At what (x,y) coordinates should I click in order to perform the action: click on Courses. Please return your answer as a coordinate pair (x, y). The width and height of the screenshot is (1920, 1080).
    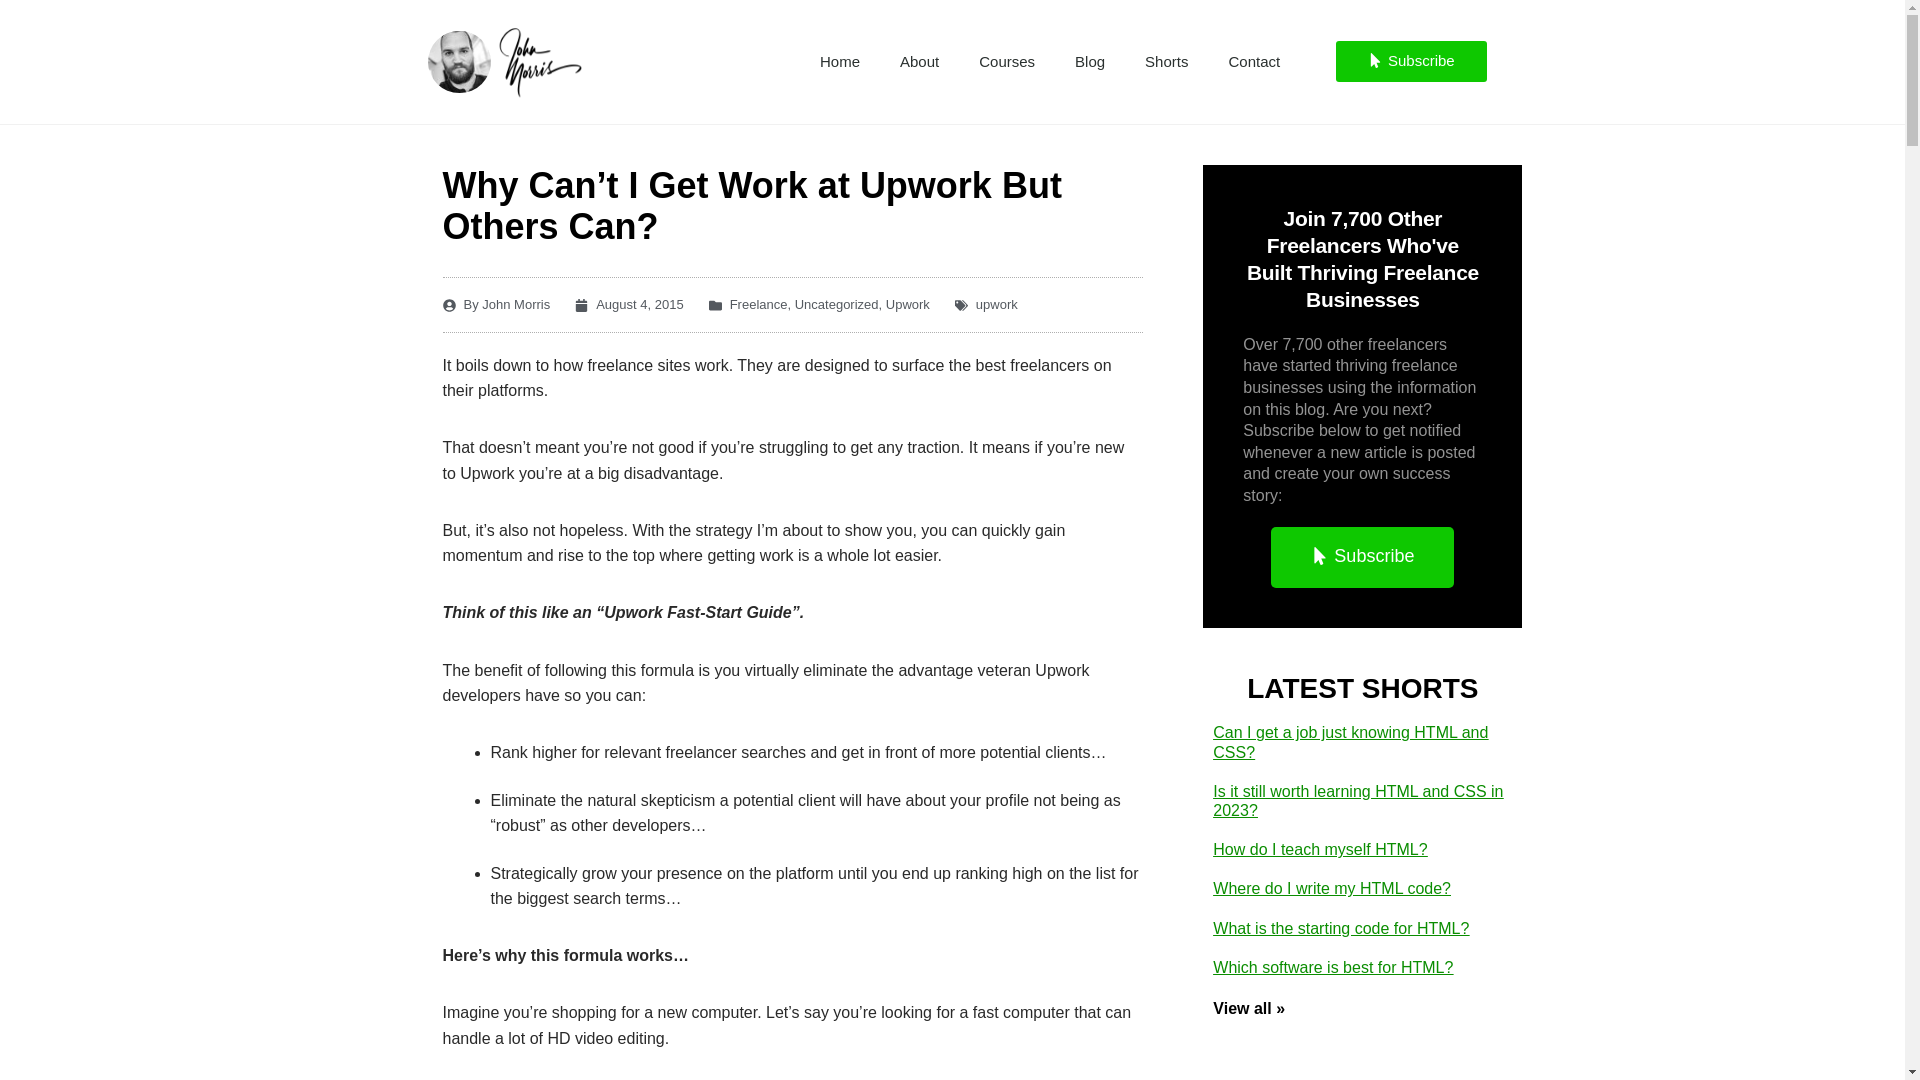
    Looking at the image, I should click on (1006, 62).